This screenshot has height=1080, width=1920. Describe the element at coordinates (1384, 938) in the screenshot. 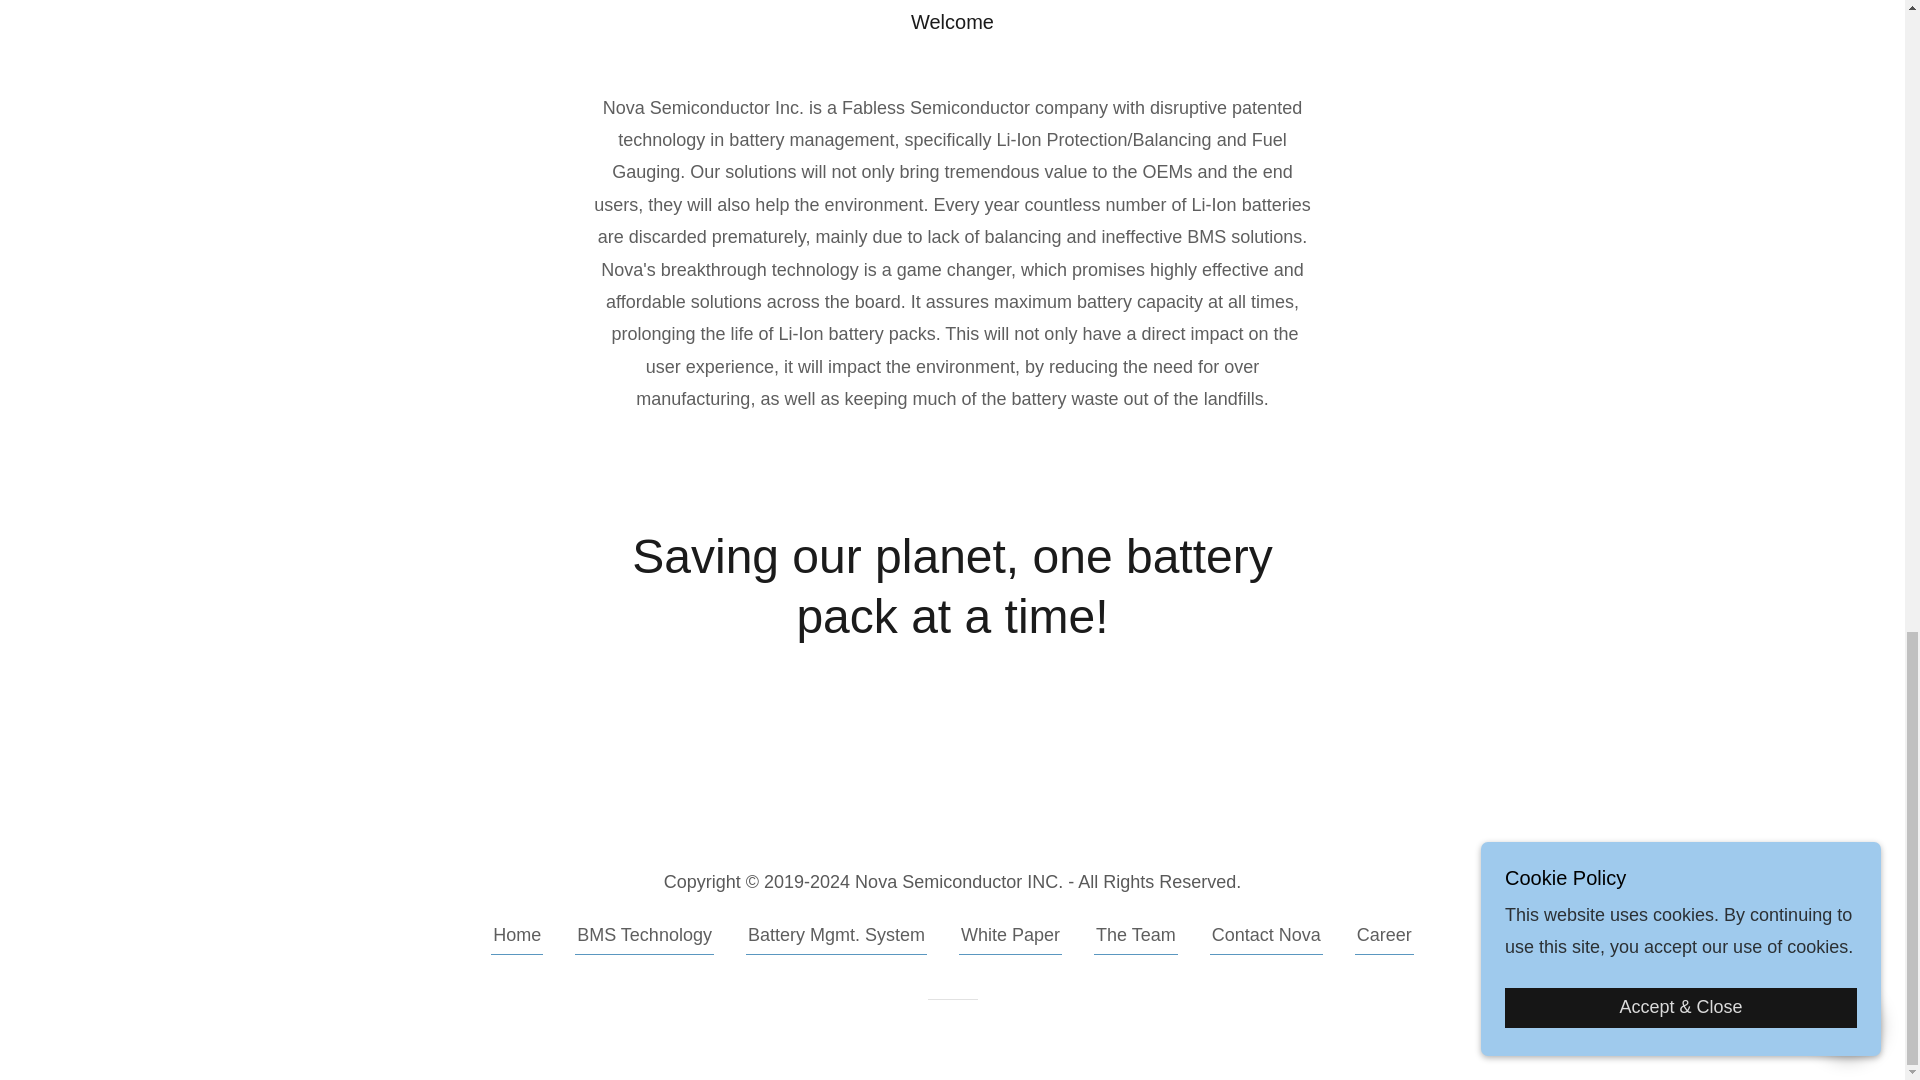

I see `Career` at that location.